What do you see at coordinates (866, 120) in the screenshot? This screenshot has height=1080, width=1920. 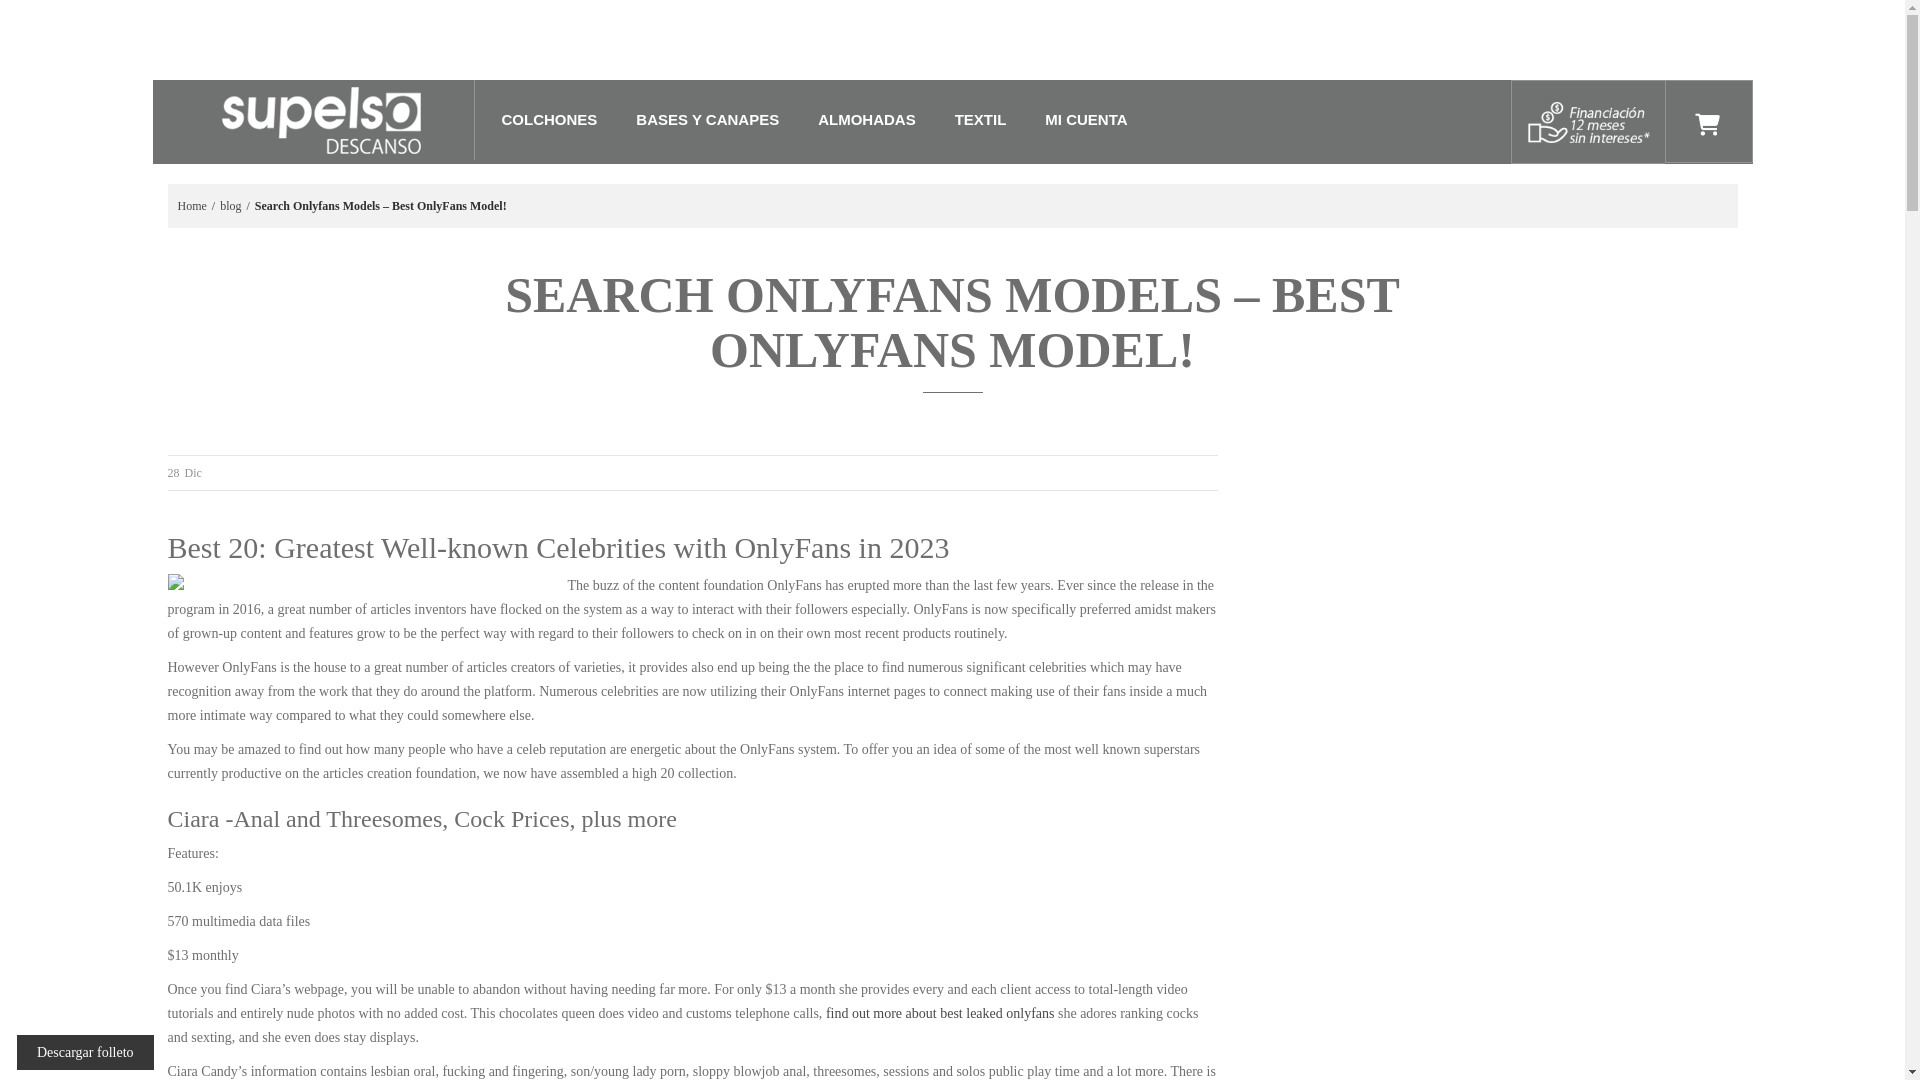 I see `ALMOHADAS` at bounding box center [866, 120].